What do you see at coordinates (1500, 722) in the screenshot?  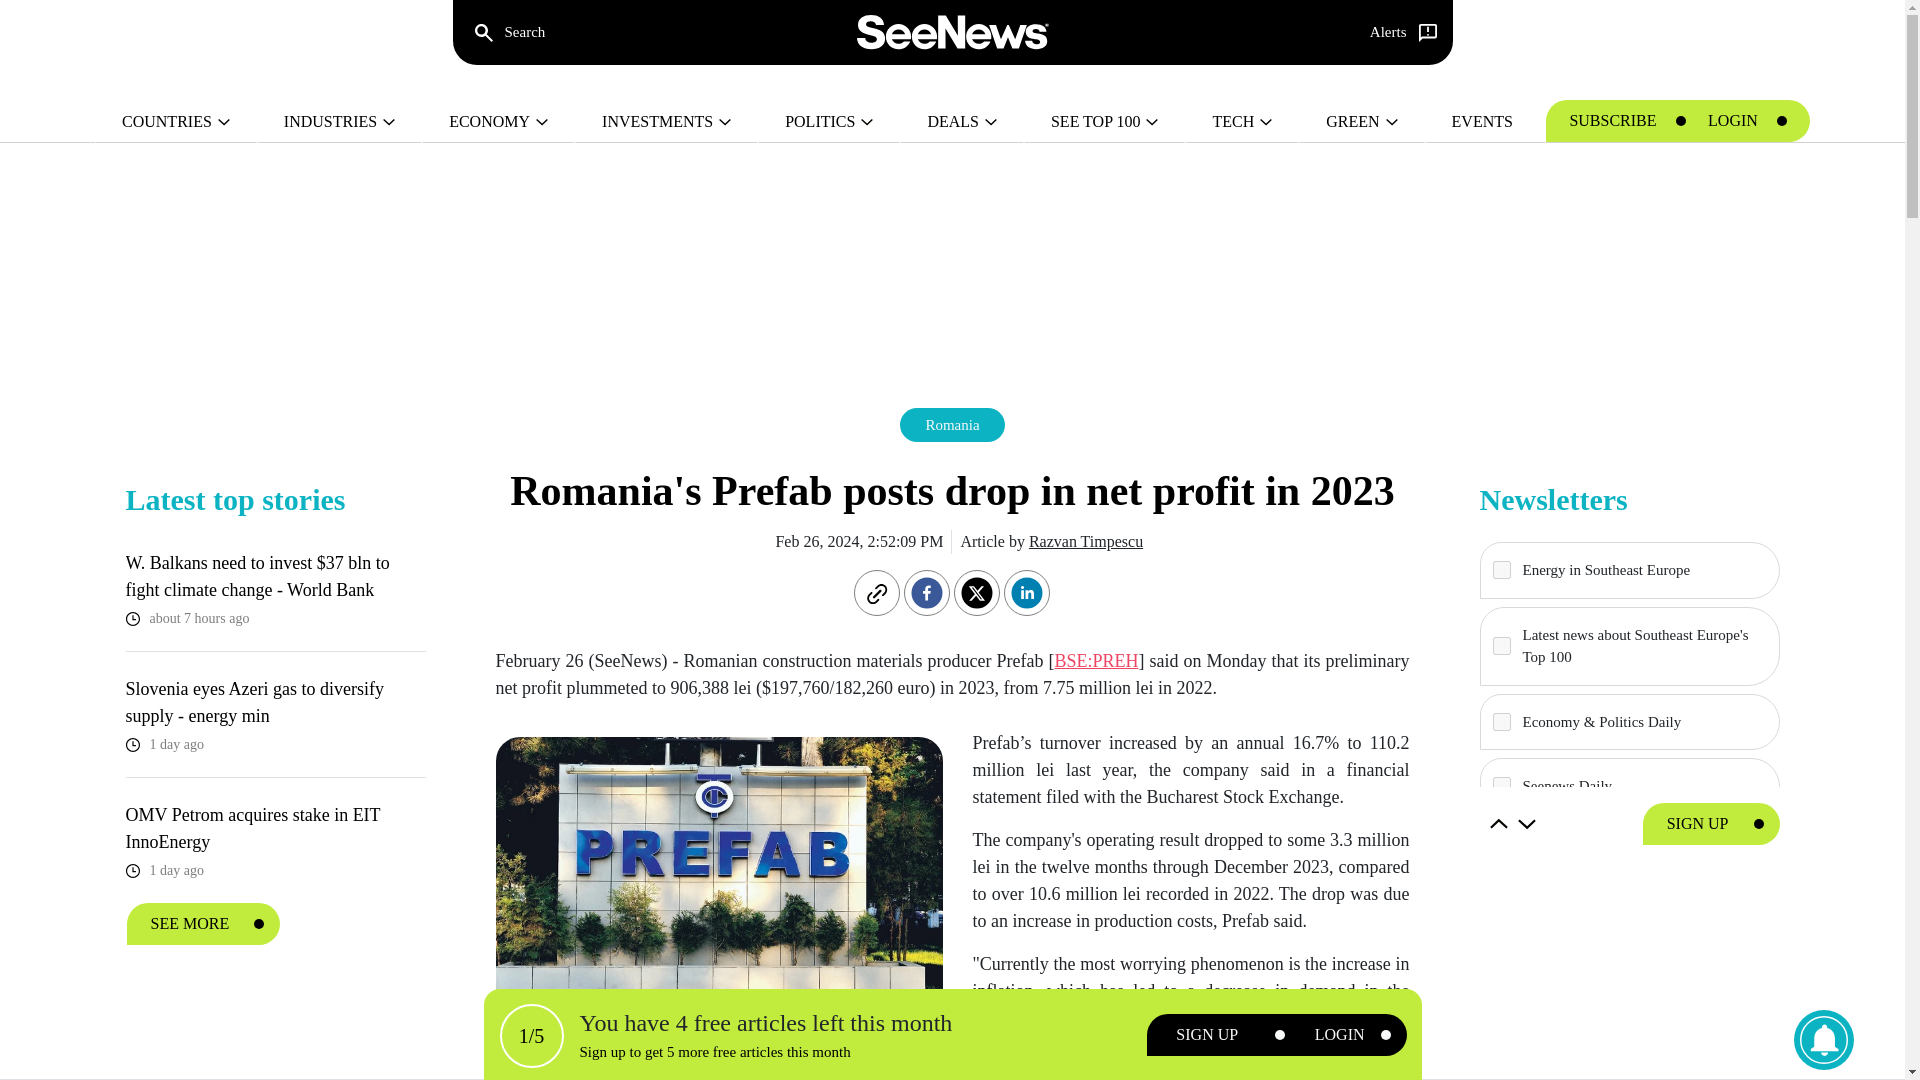 I see `on` at bounding box center [1500, 722].